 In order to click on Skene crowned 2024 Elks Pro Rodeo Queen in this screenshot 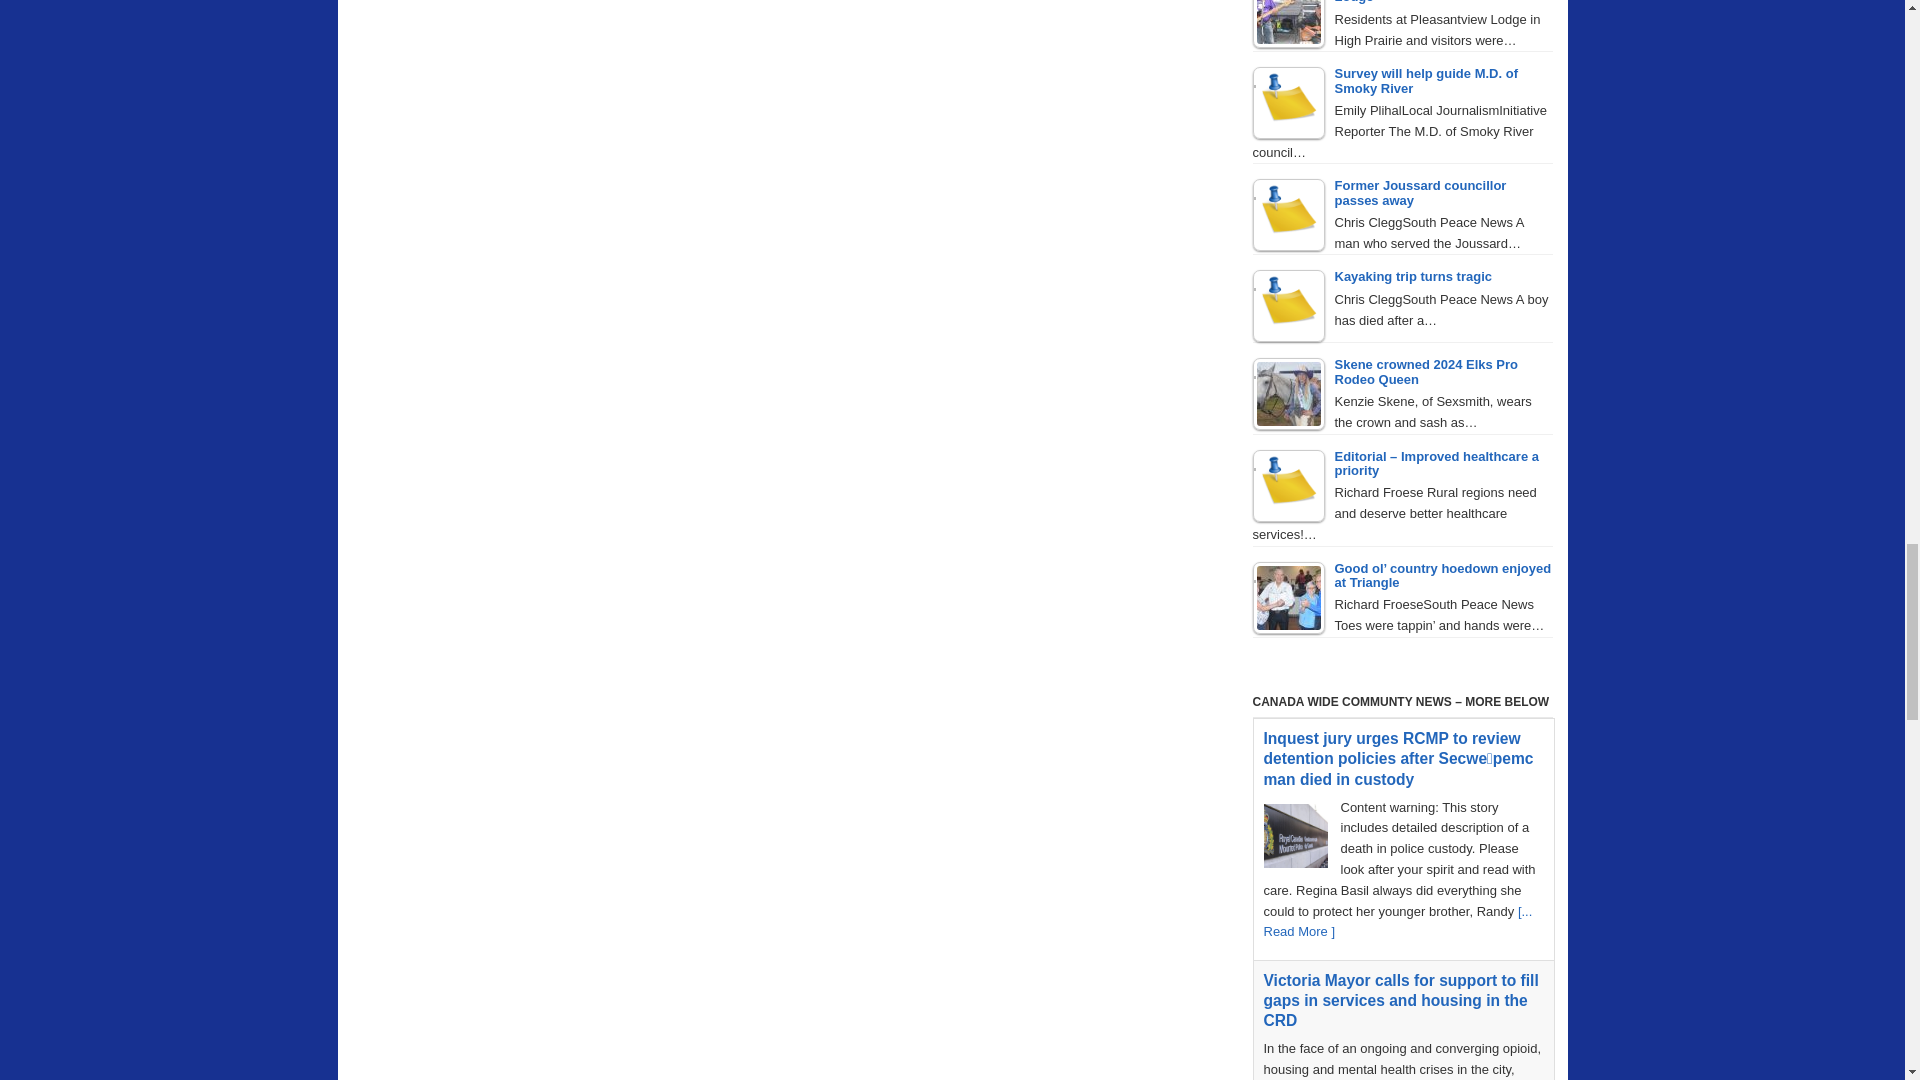, I will do `click(1288, 393)`.